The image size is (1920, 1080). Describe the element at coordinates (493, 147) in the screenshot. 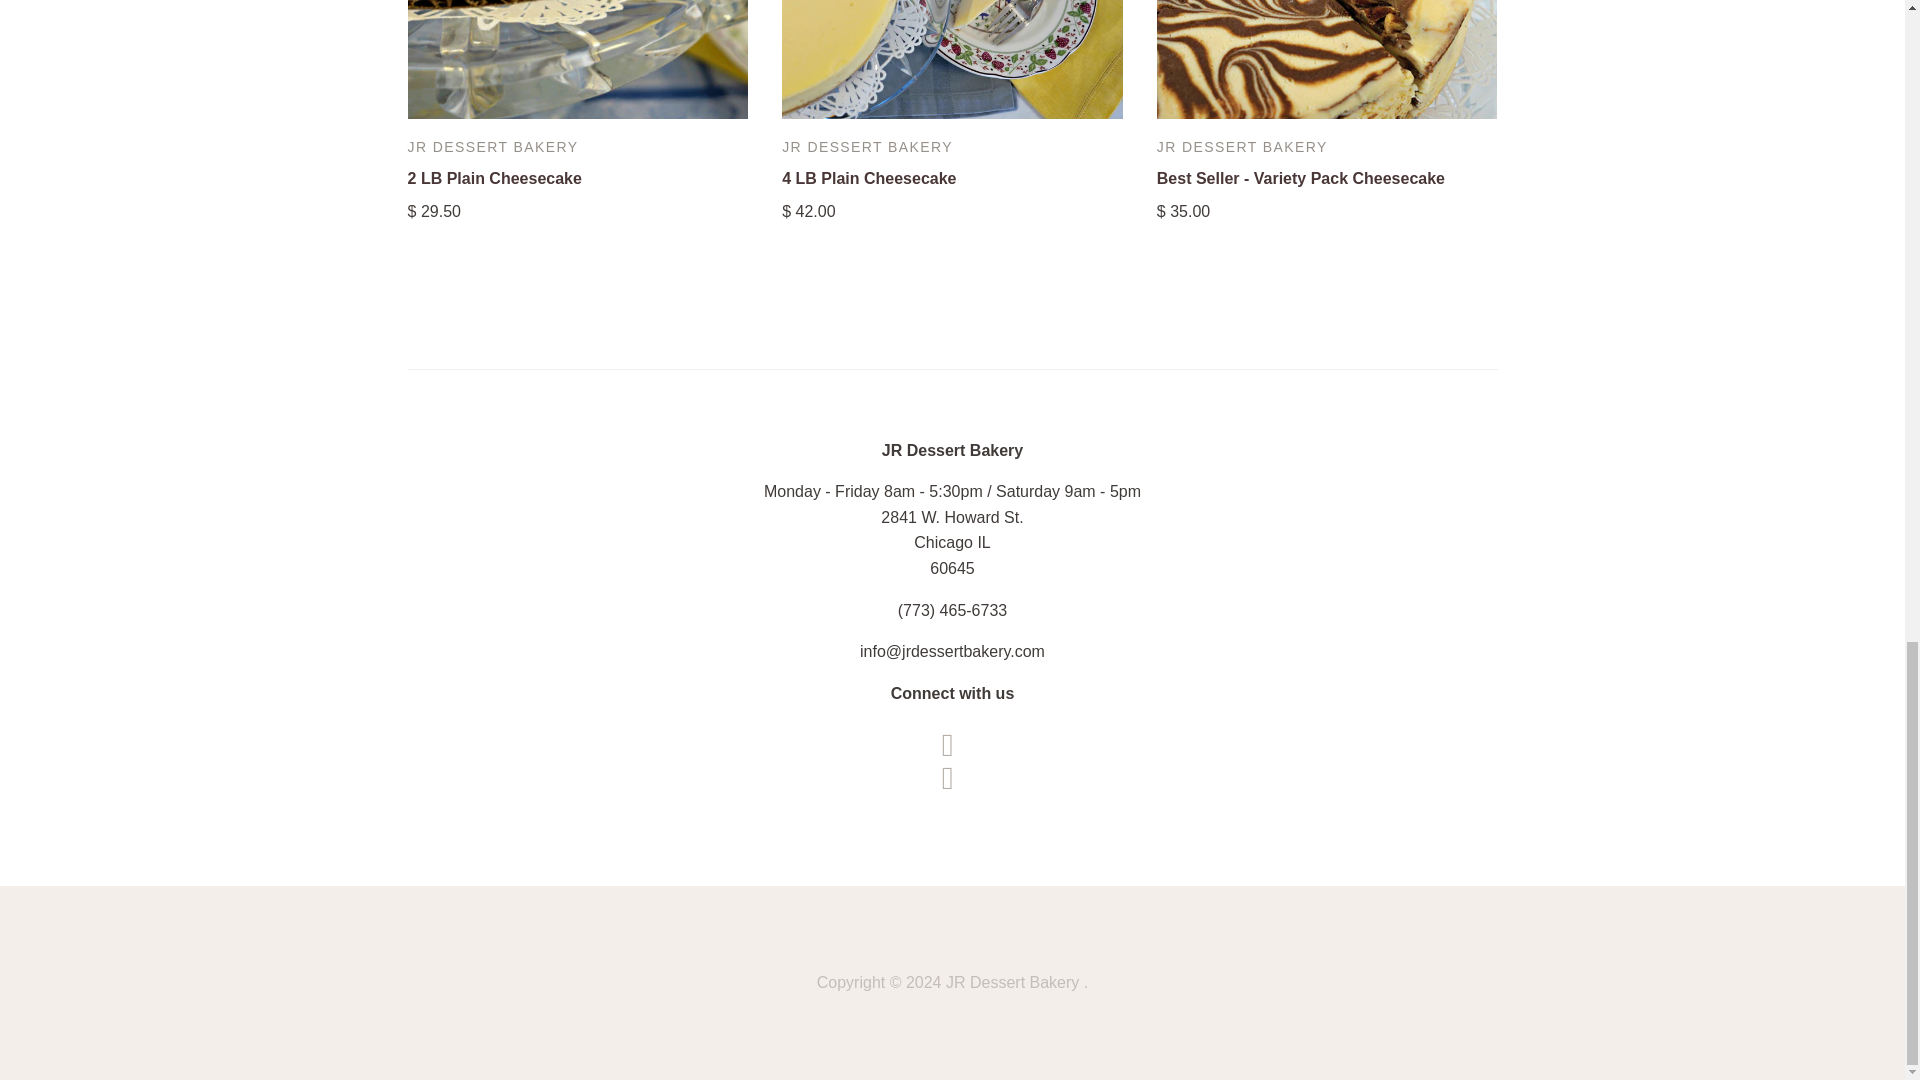

I see `JR DESSERT BAKERY` at that location.